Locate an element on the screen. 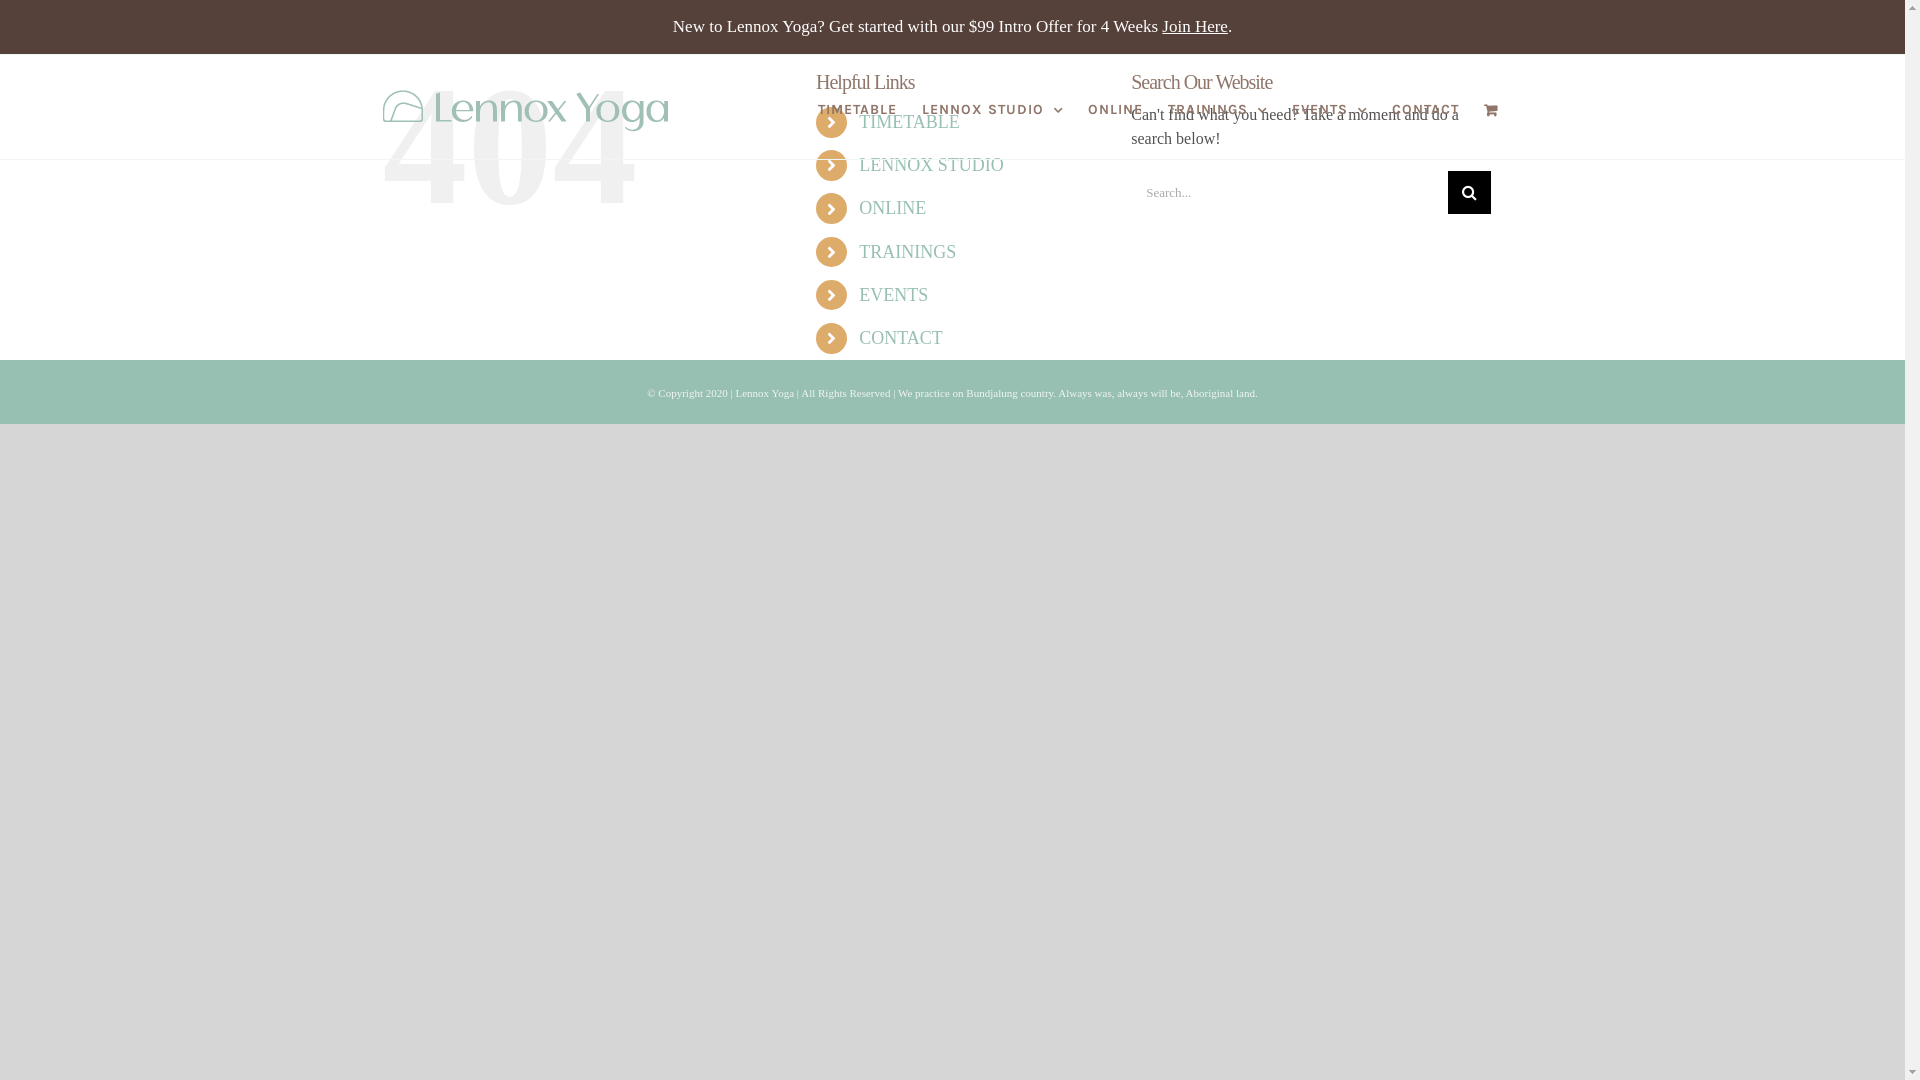  EVENTS is located at coordinates (1330, 110).